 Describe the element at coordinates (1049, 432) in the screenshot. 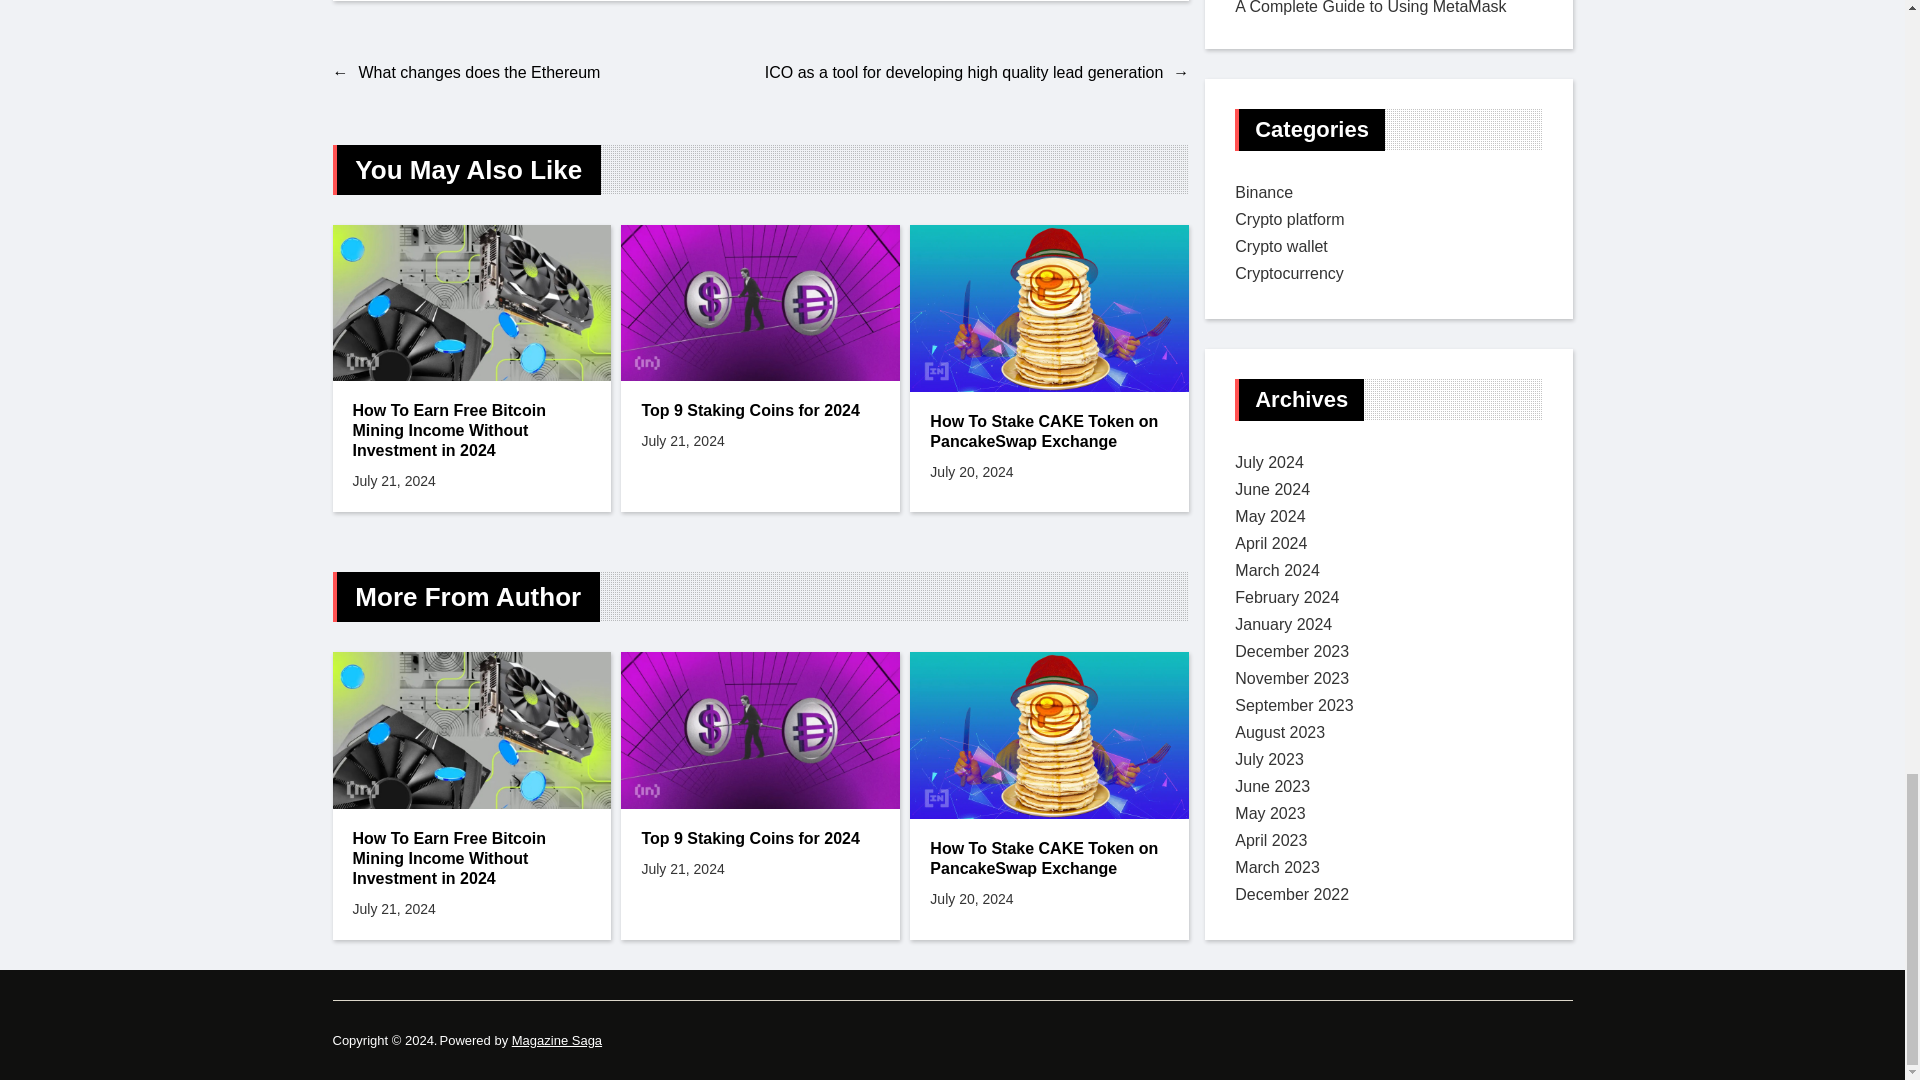

I see `How To Stake CAKE Token on PancakeSwap Exchange` at that location.